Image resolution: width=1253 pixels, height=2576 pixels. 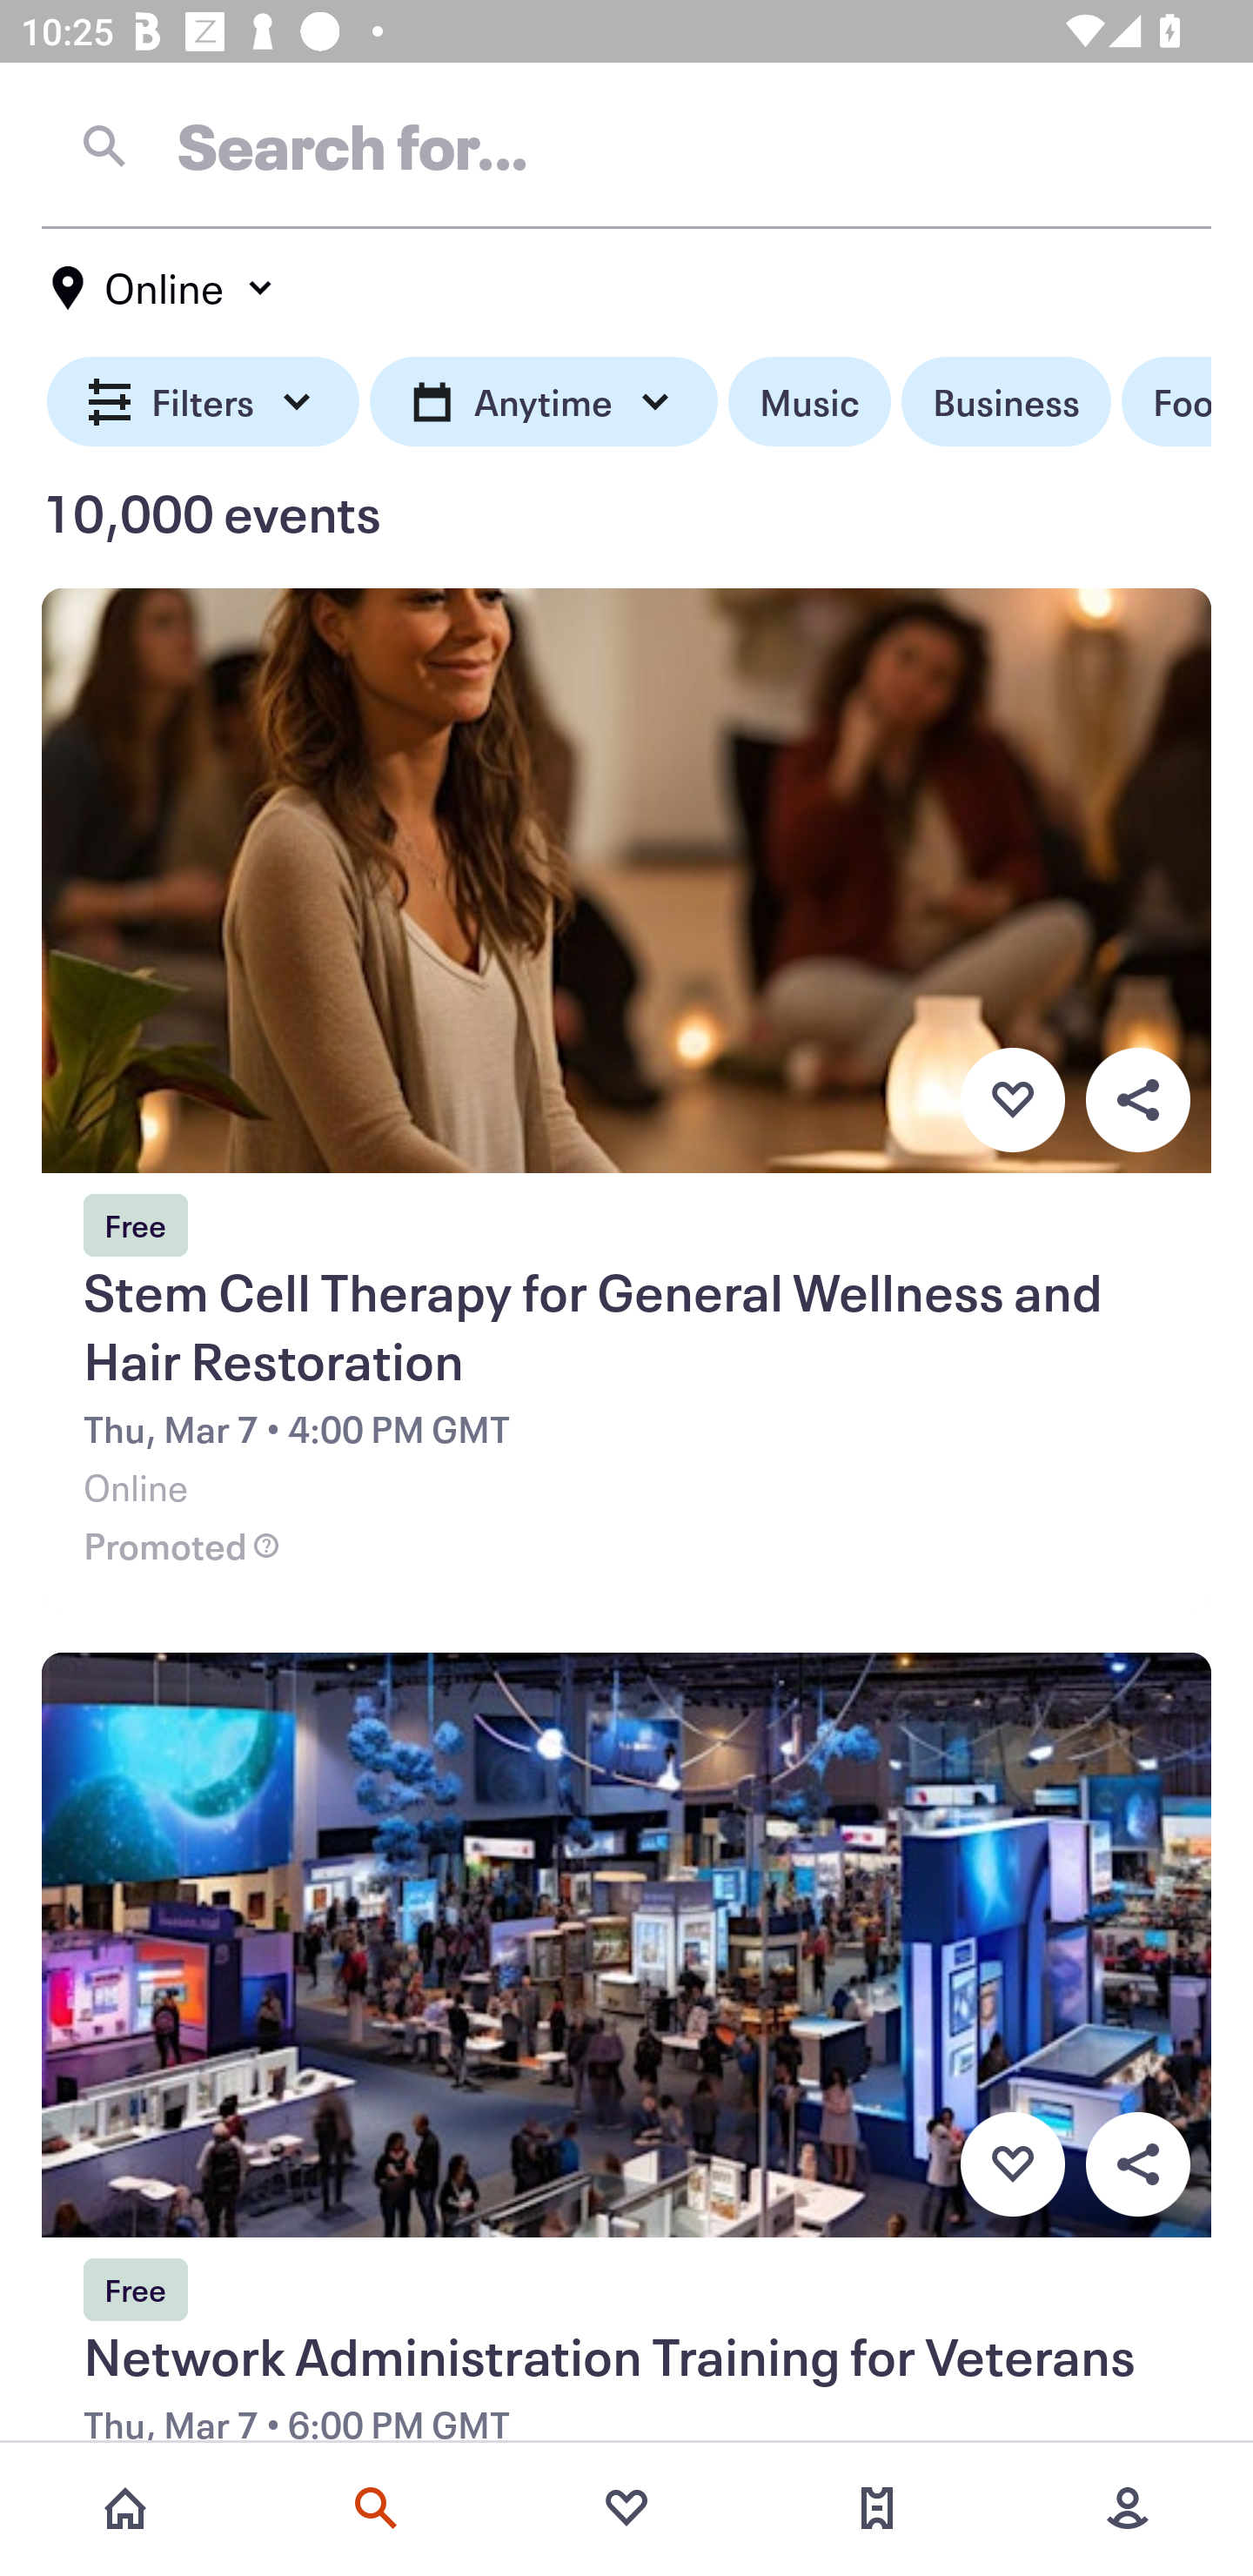 What do you see at coordinates (626, 2508) in the screenshot?
I see `Favorites` at bounding box center [626, 2508].